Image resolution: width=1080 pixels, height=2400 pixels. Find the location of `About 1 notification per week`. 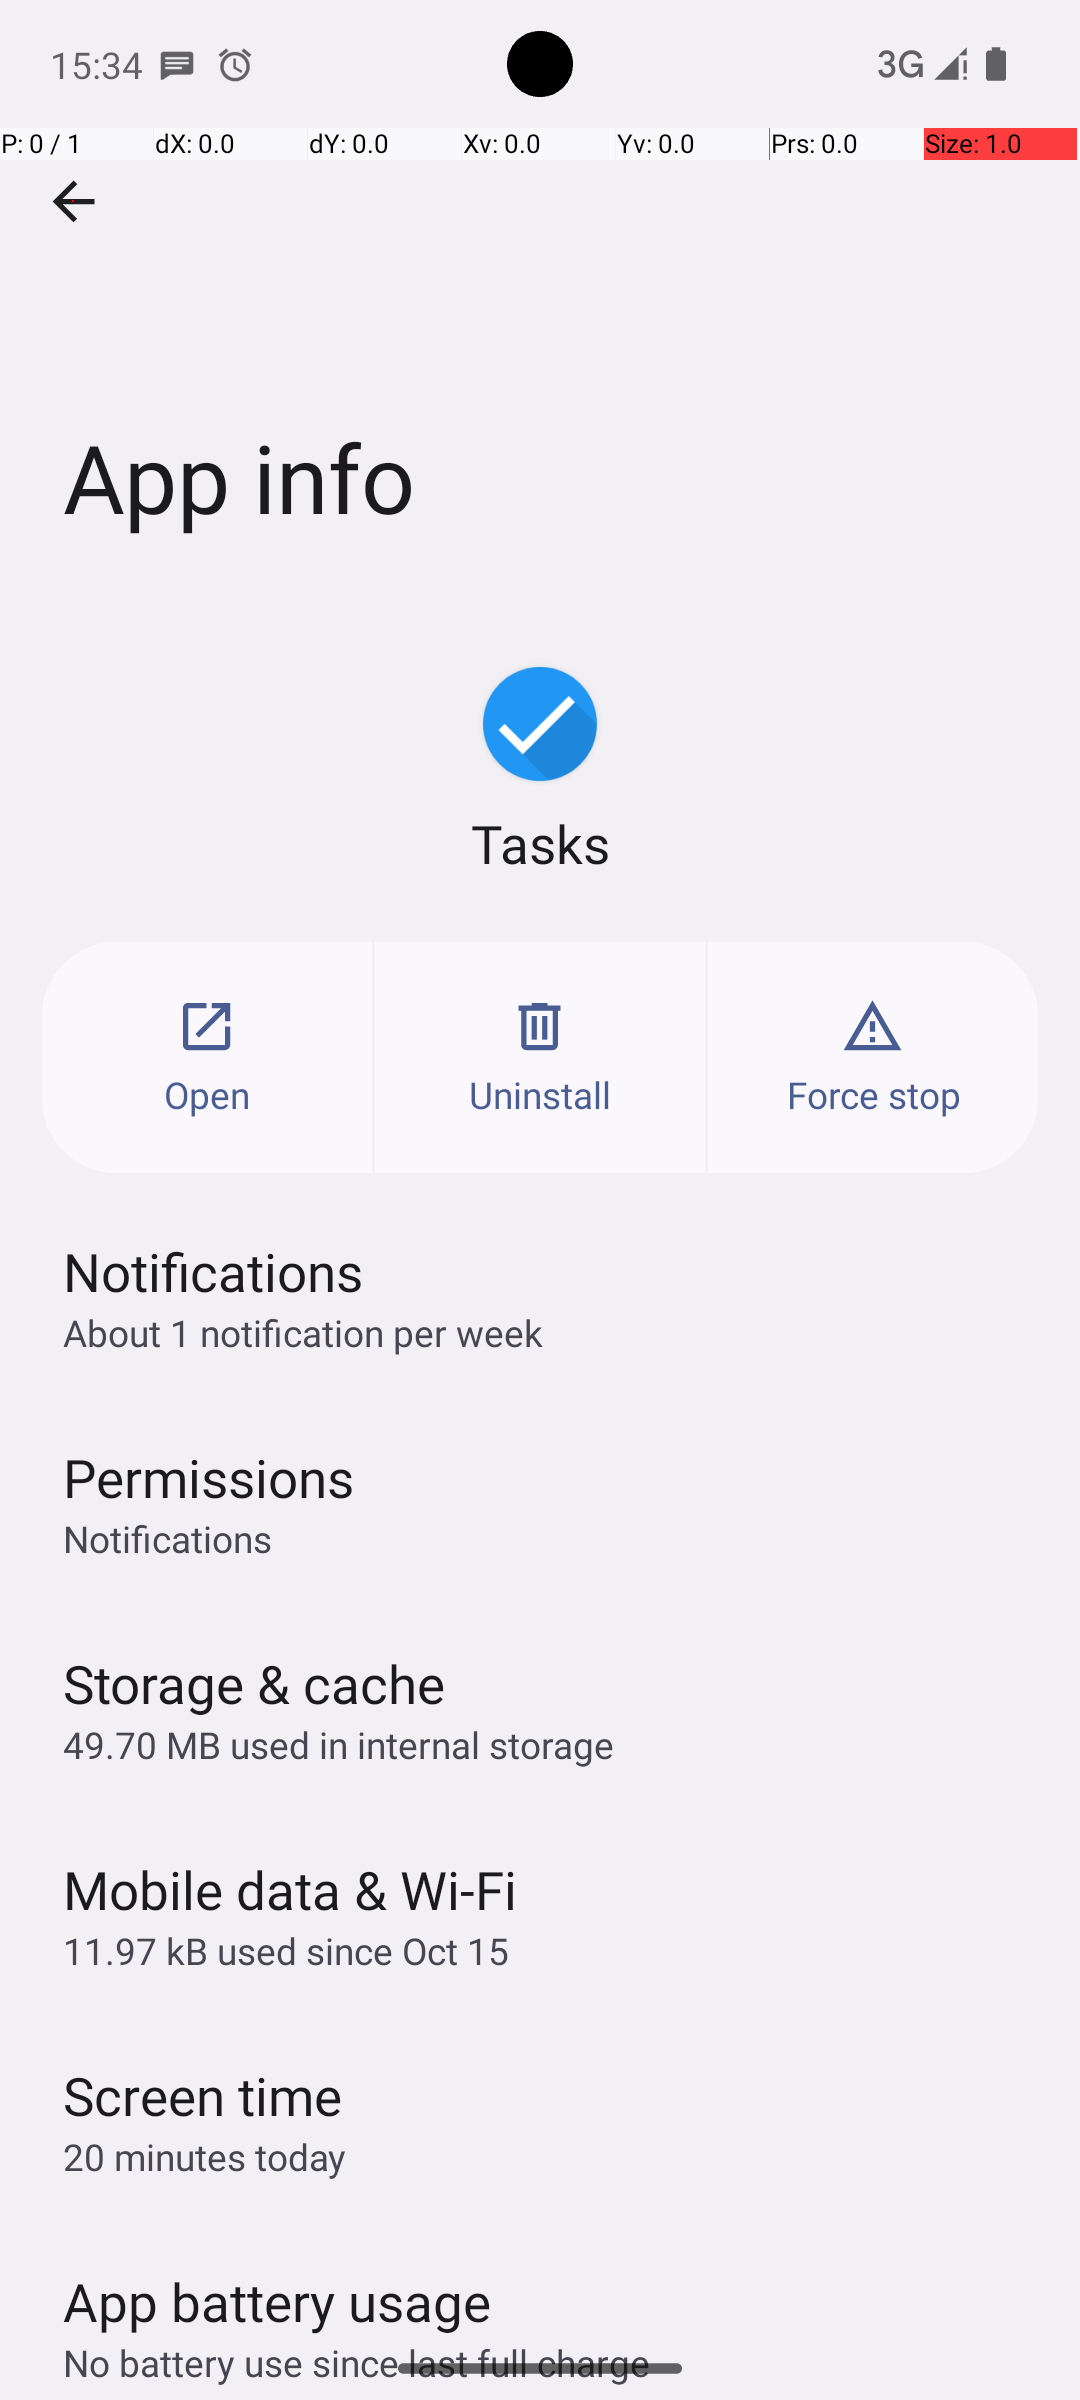

About 1 notification per week is located at coordinates (303, 1332).